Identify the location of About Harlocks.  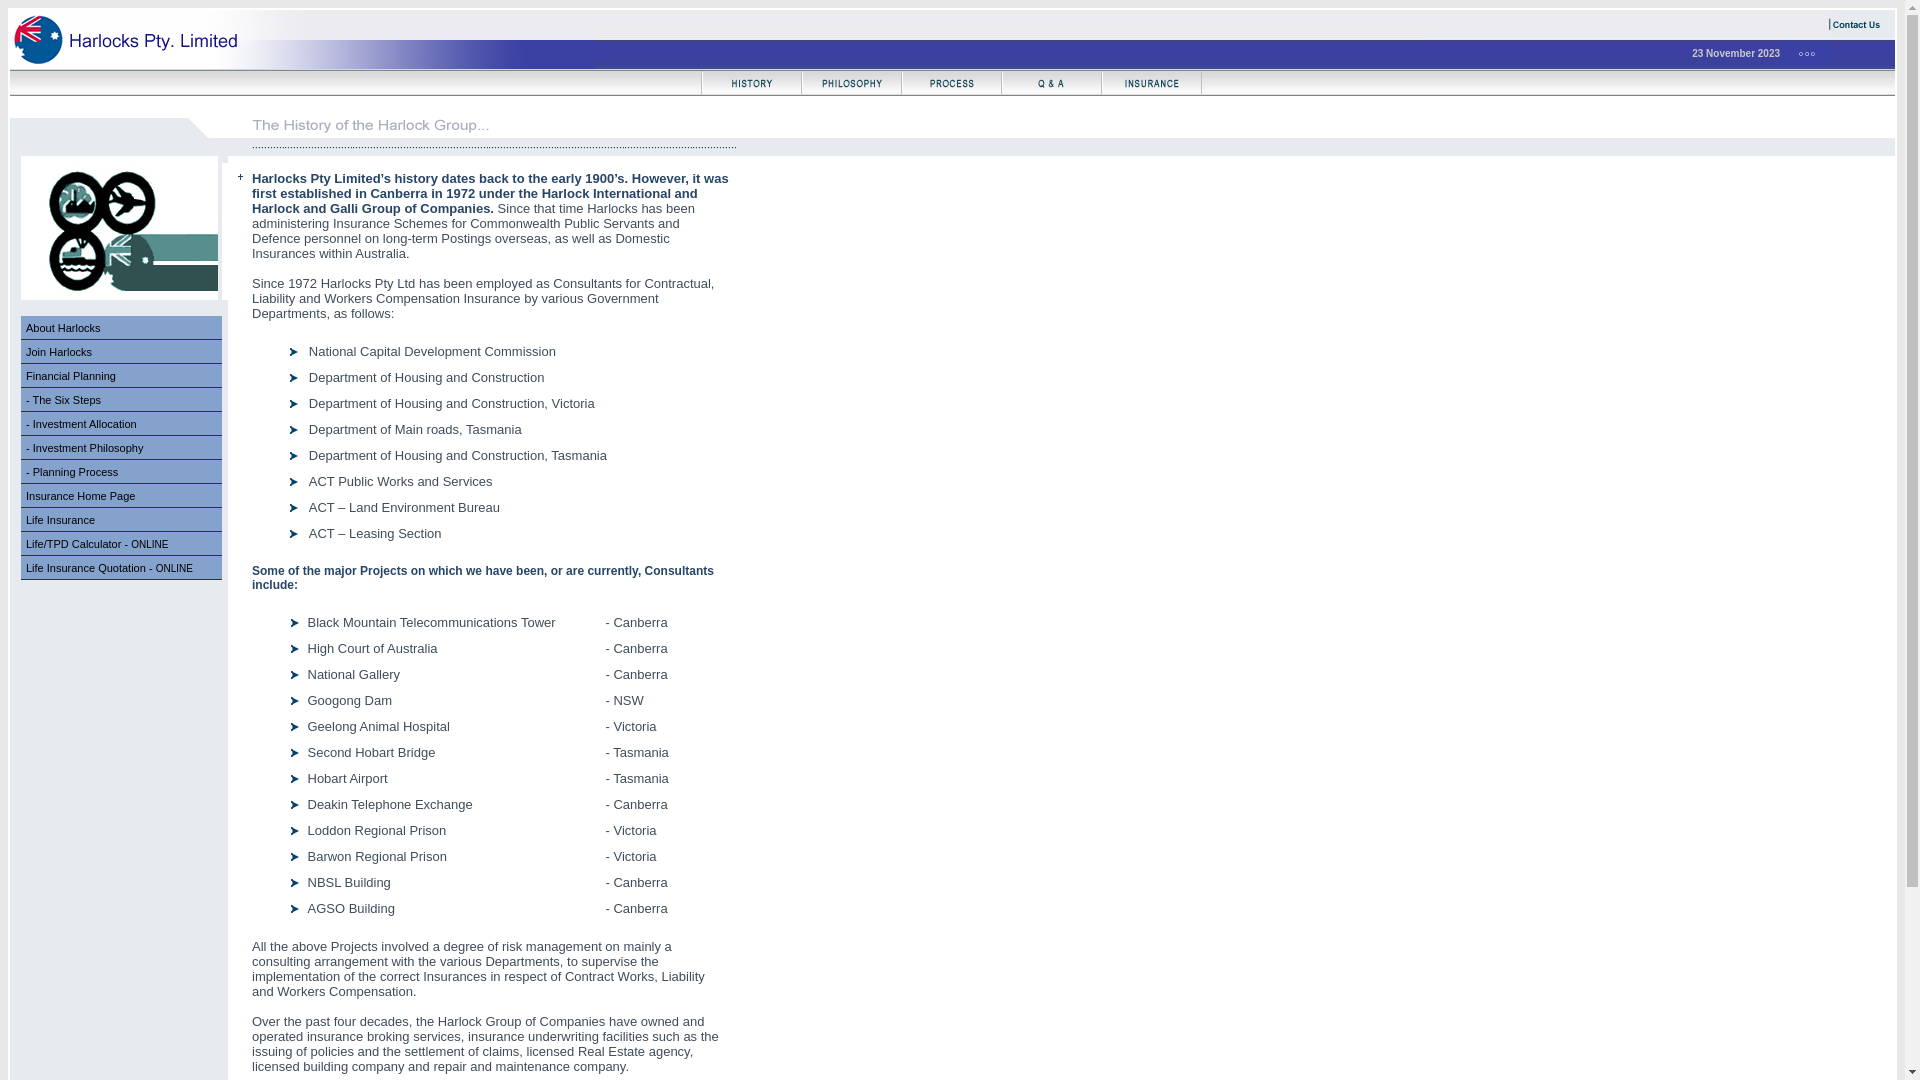
(122, 328).